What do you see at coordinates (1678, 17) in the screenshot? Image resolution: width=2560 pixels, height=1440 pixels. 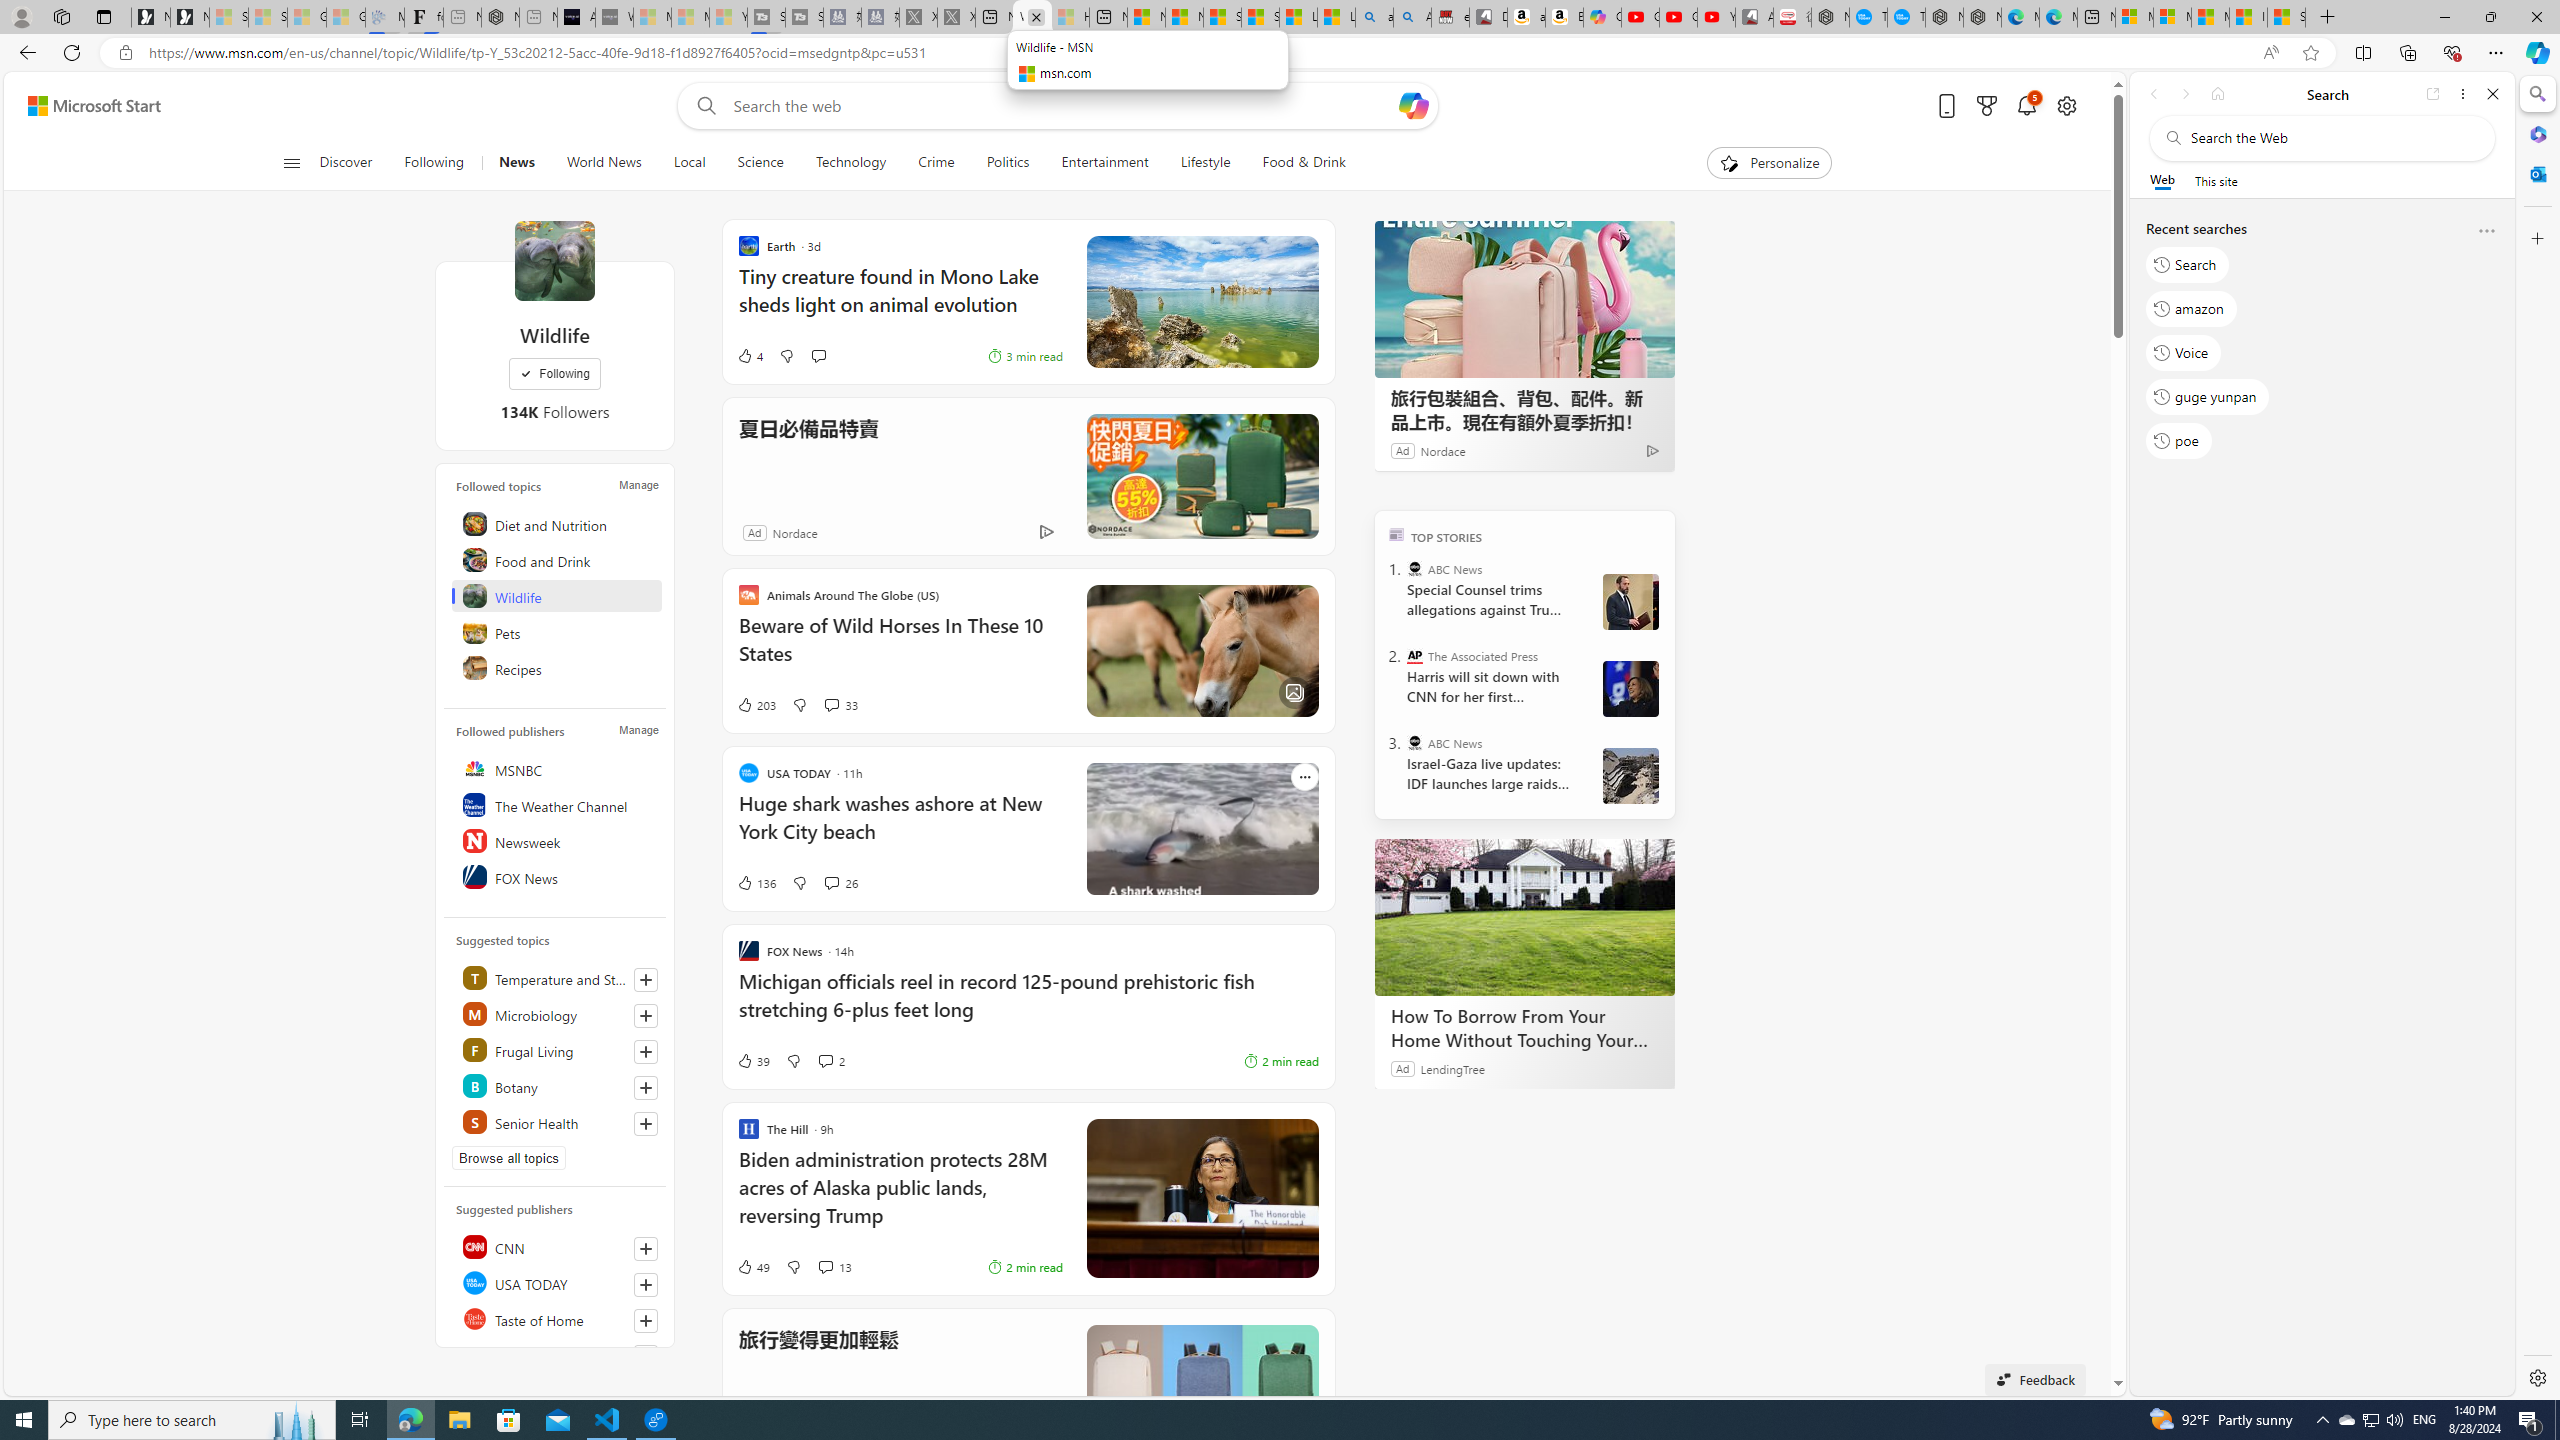 I see `Gloom - YouTube` at bounding box center [1678, 17].